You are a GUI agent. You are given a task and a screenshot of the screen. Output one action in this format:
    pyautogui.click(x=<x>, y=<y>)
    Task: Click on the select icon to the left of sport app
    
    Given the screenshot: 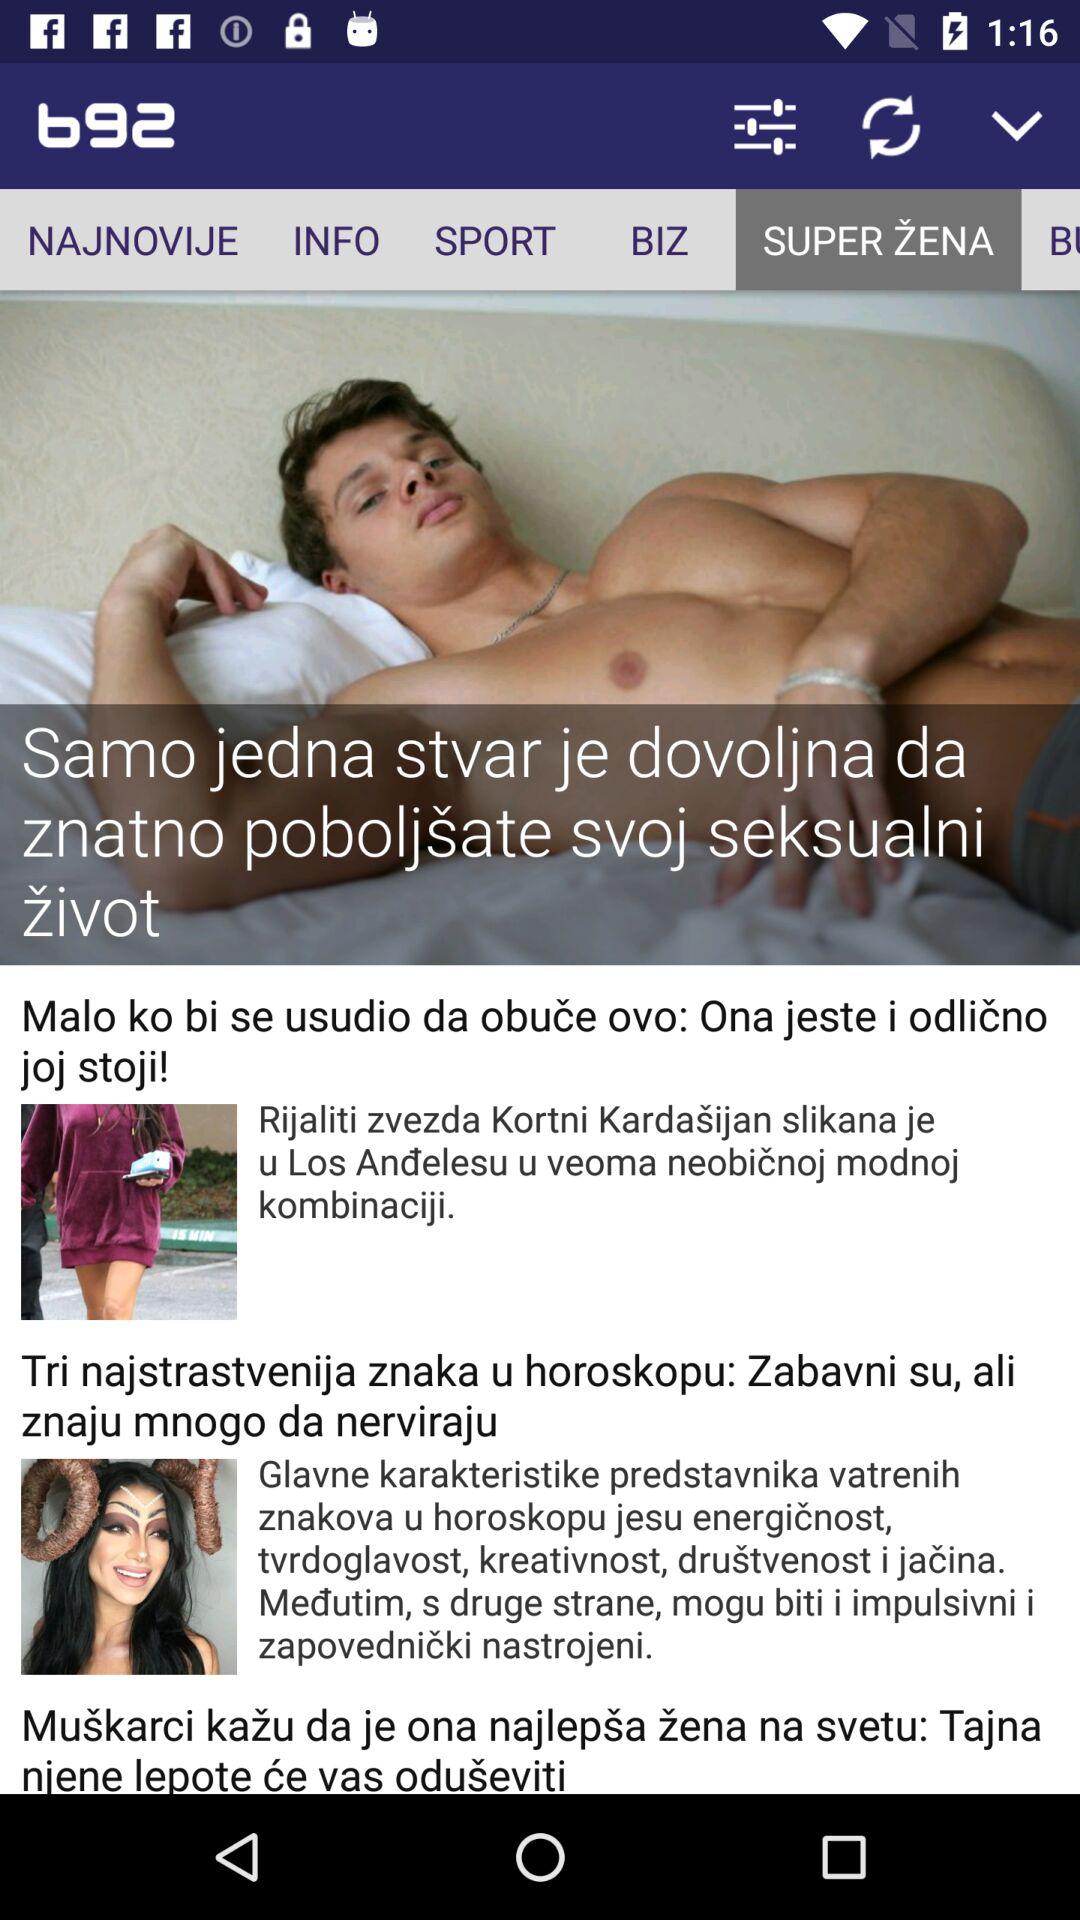 What is the action you would take?
    pyautogui.click(x=336, y=240)
    